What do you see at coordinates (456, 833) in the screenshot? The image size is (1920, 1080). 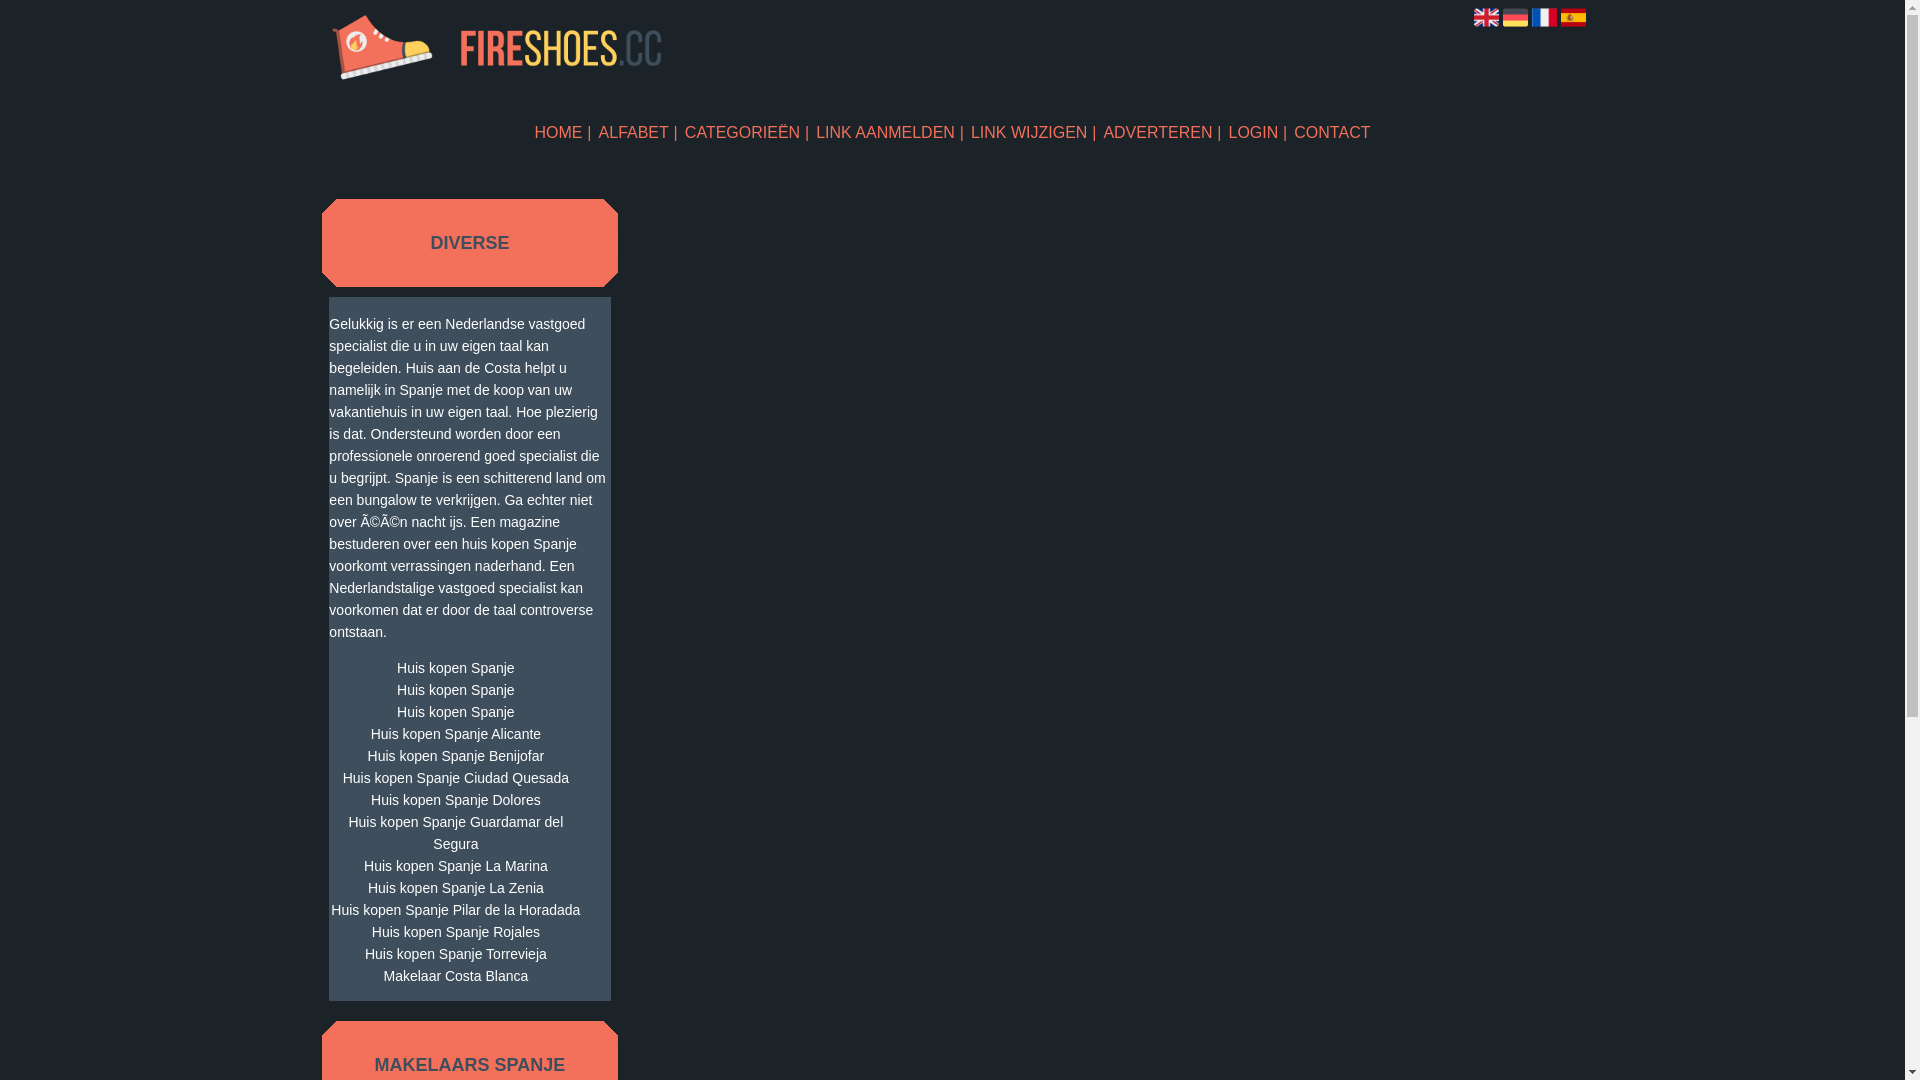 I see `Huis kopen Spanje Guardamar del Segura` at bounding box center [456, 833].